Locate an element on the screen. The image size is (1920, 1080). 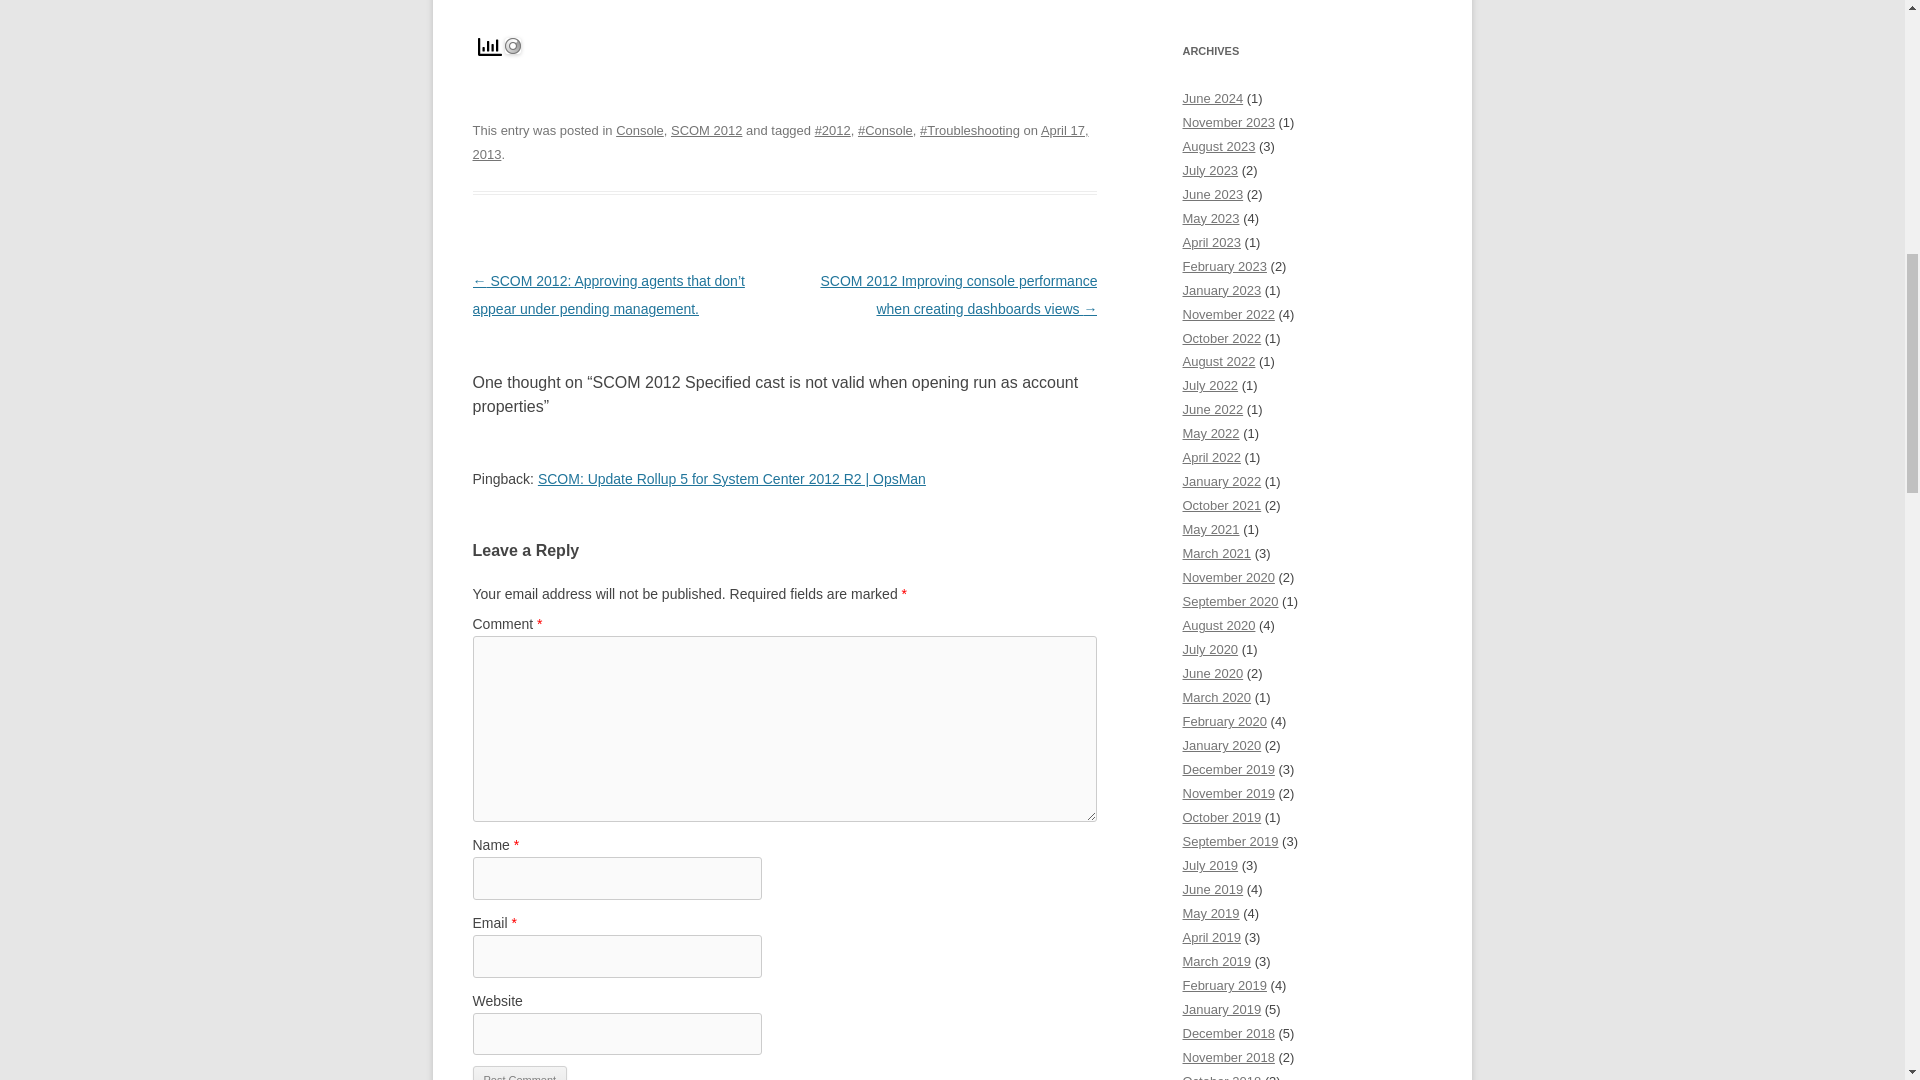
April 17, 2013 is located at coordinates (780, 142).